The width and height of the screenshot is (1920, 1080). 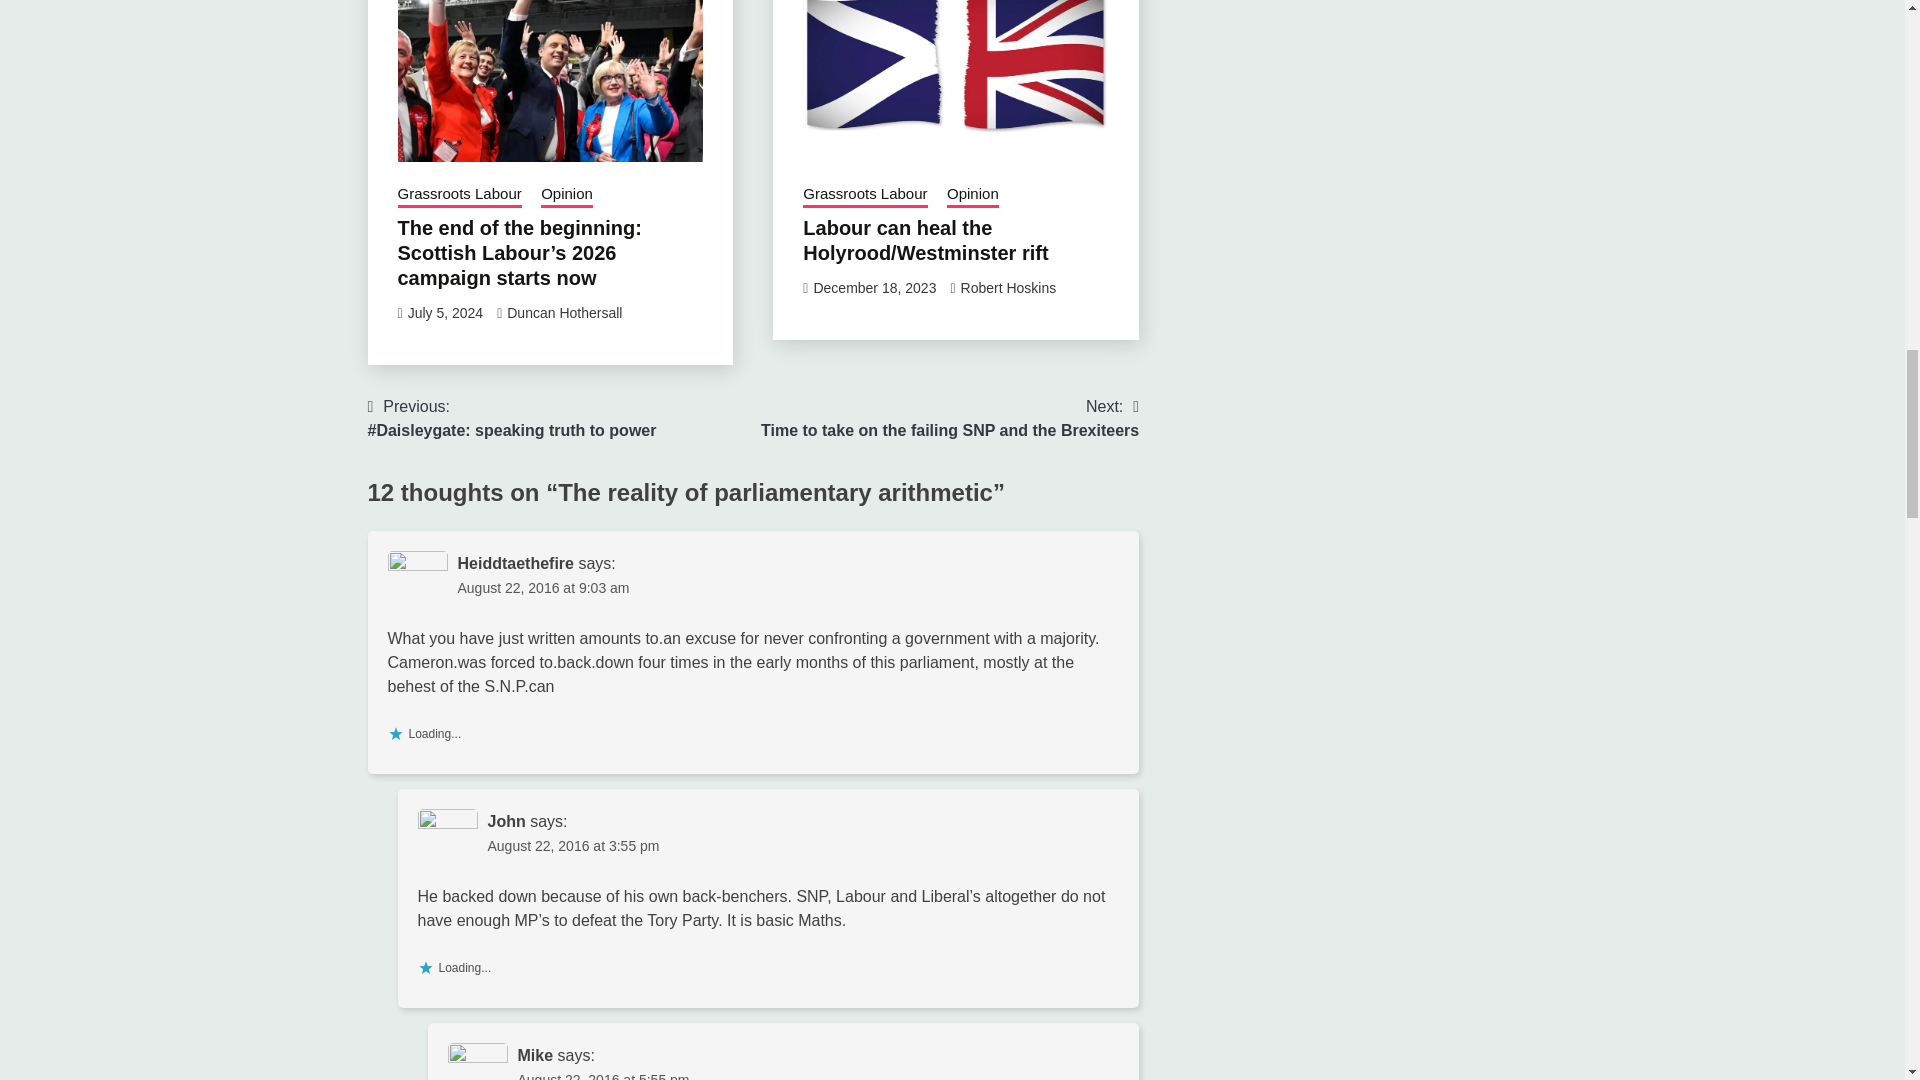 I want to click on Grassroots Labour, so click(x=544, y=588).